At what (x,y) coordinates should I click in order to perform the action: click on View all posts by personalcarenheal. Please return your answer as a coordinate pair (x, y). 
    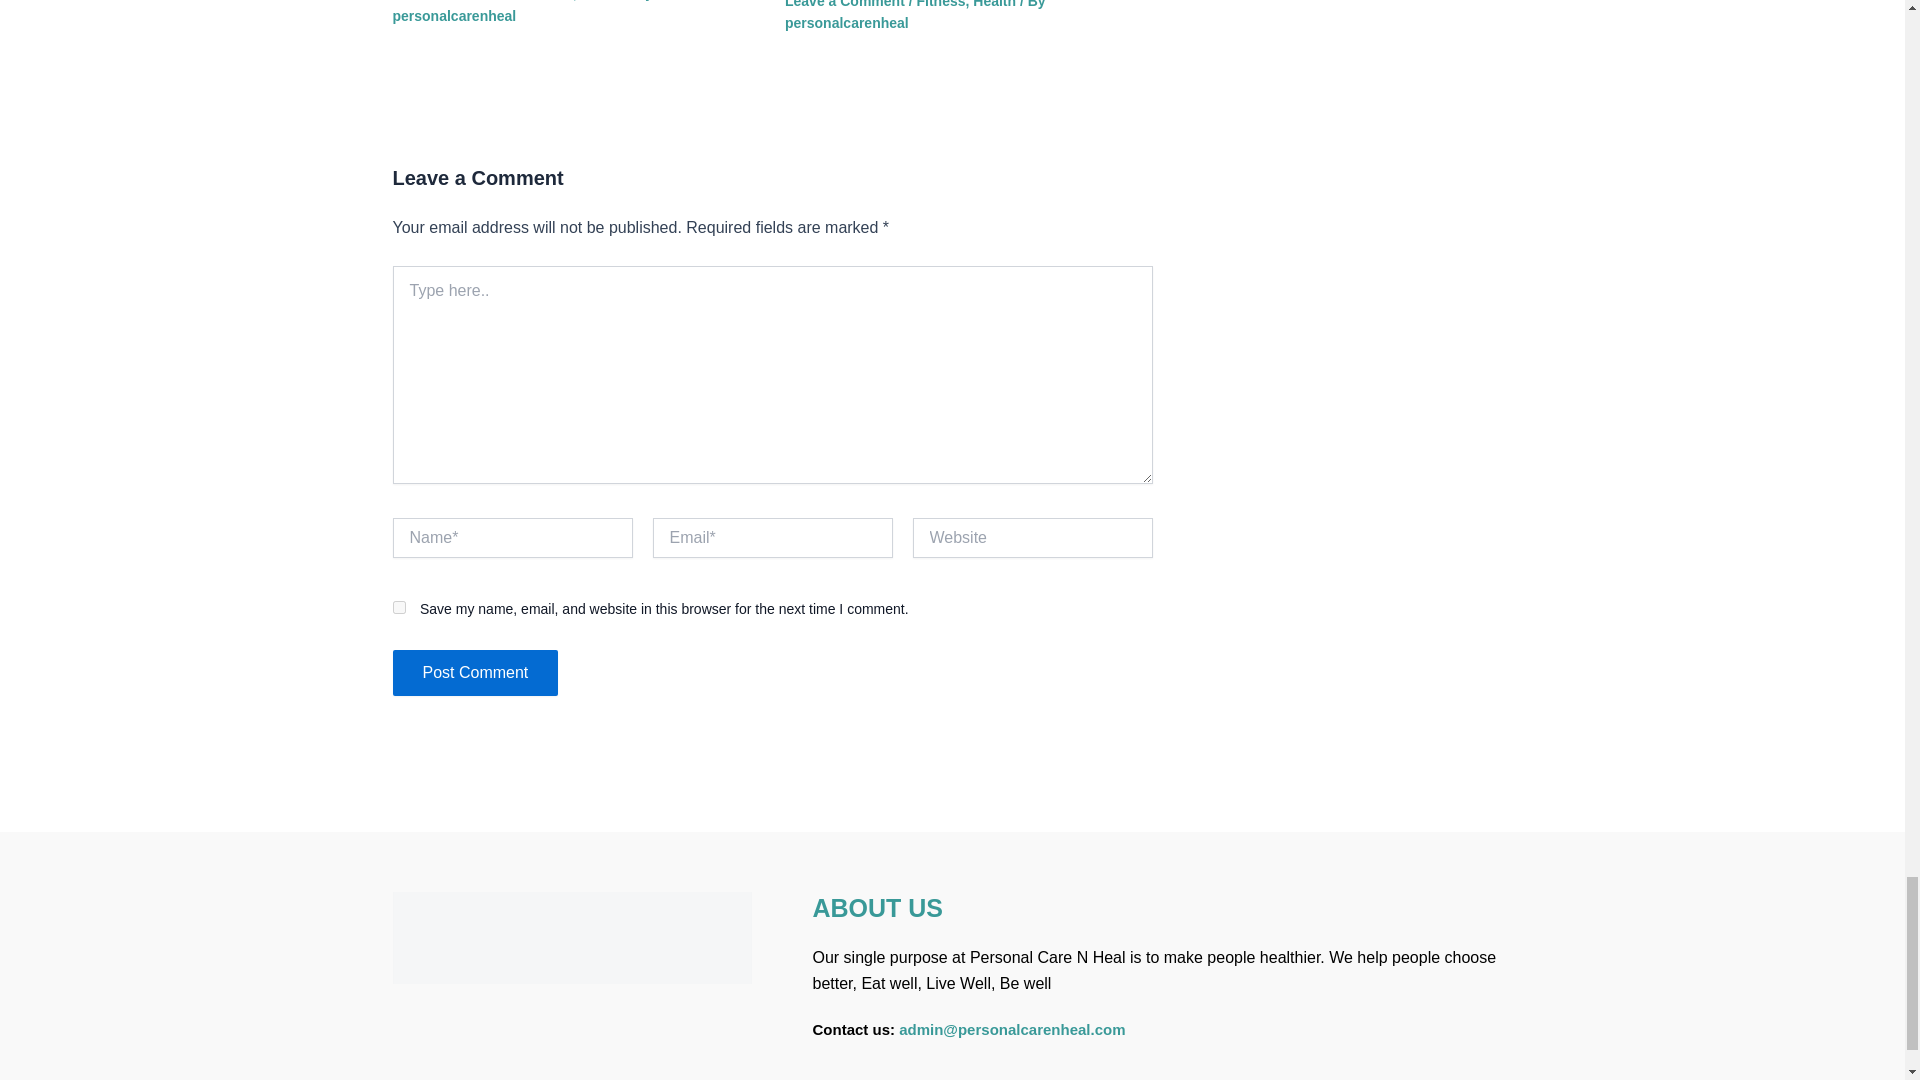
    Looking at the image, I should click on (454, 15).